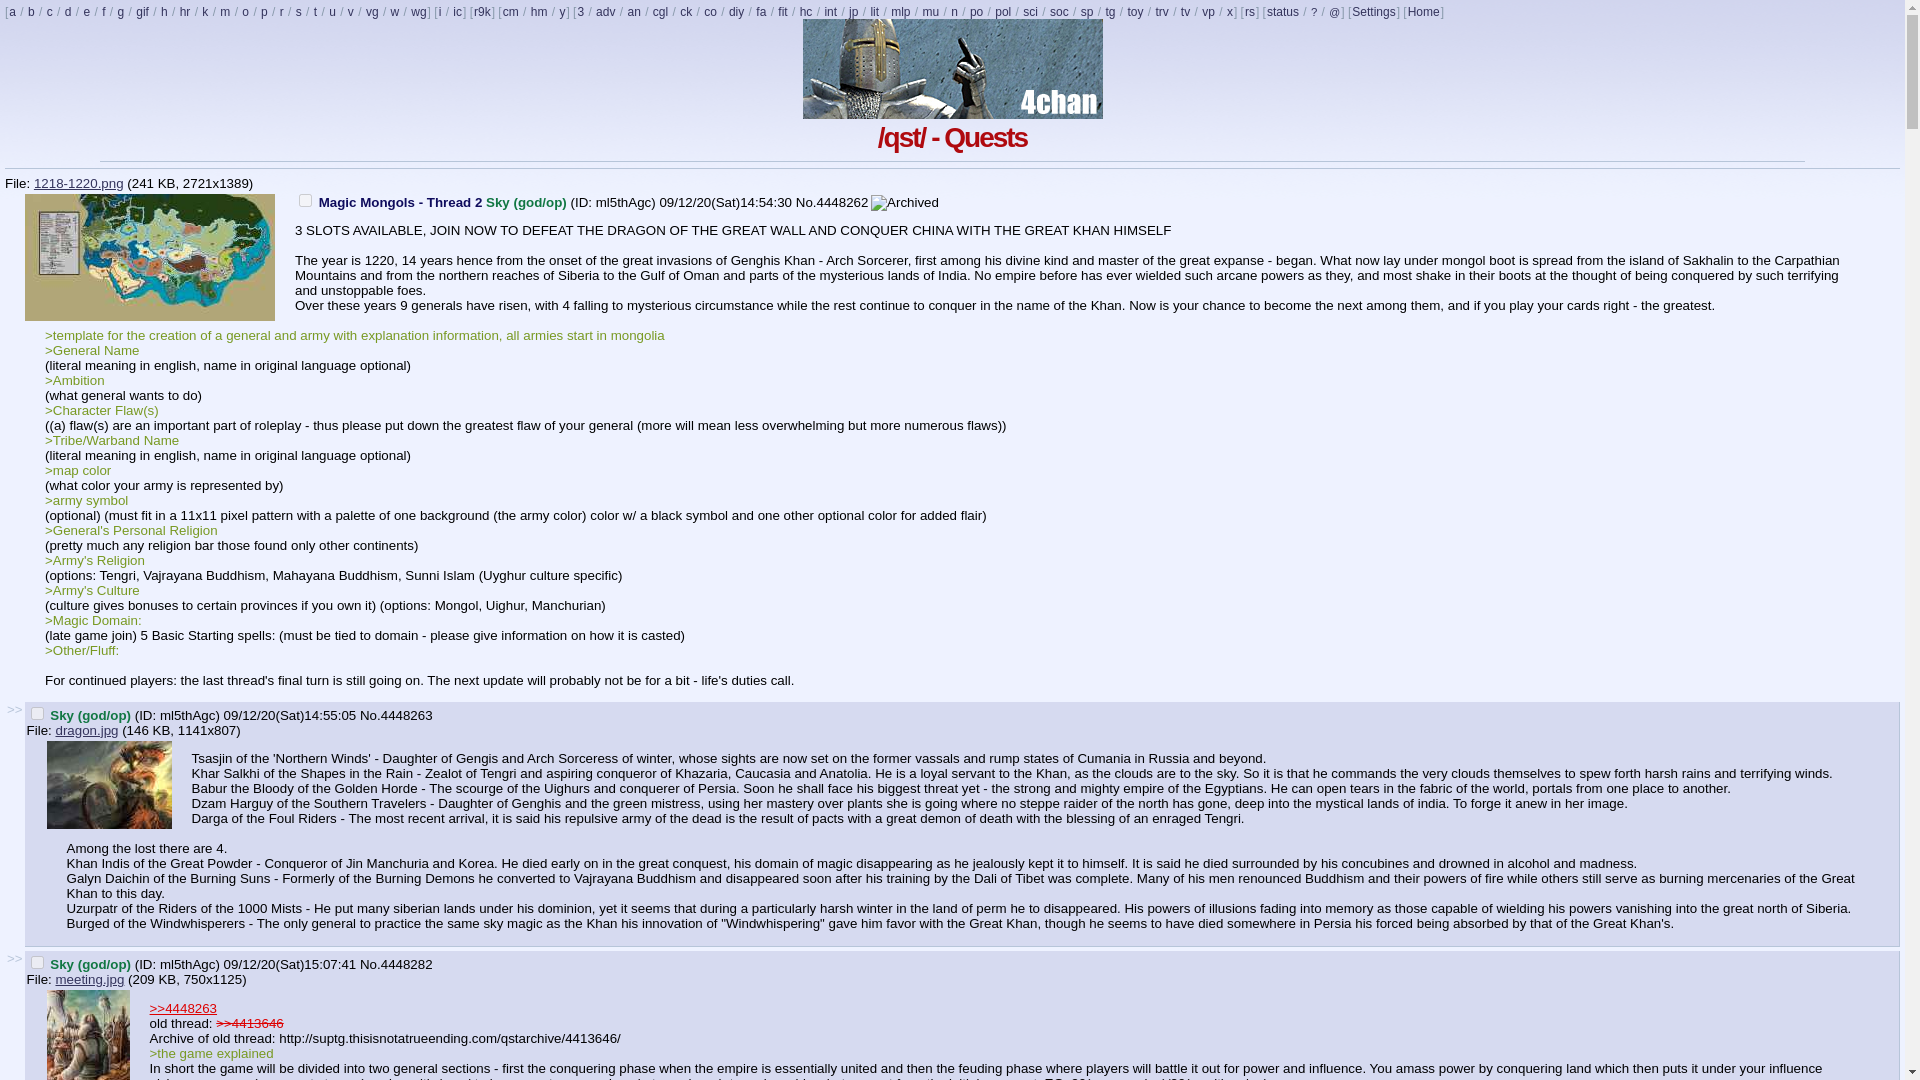  Describe the element at coordinates (482, 12) in the screenshot. I see `r9k` at that location.